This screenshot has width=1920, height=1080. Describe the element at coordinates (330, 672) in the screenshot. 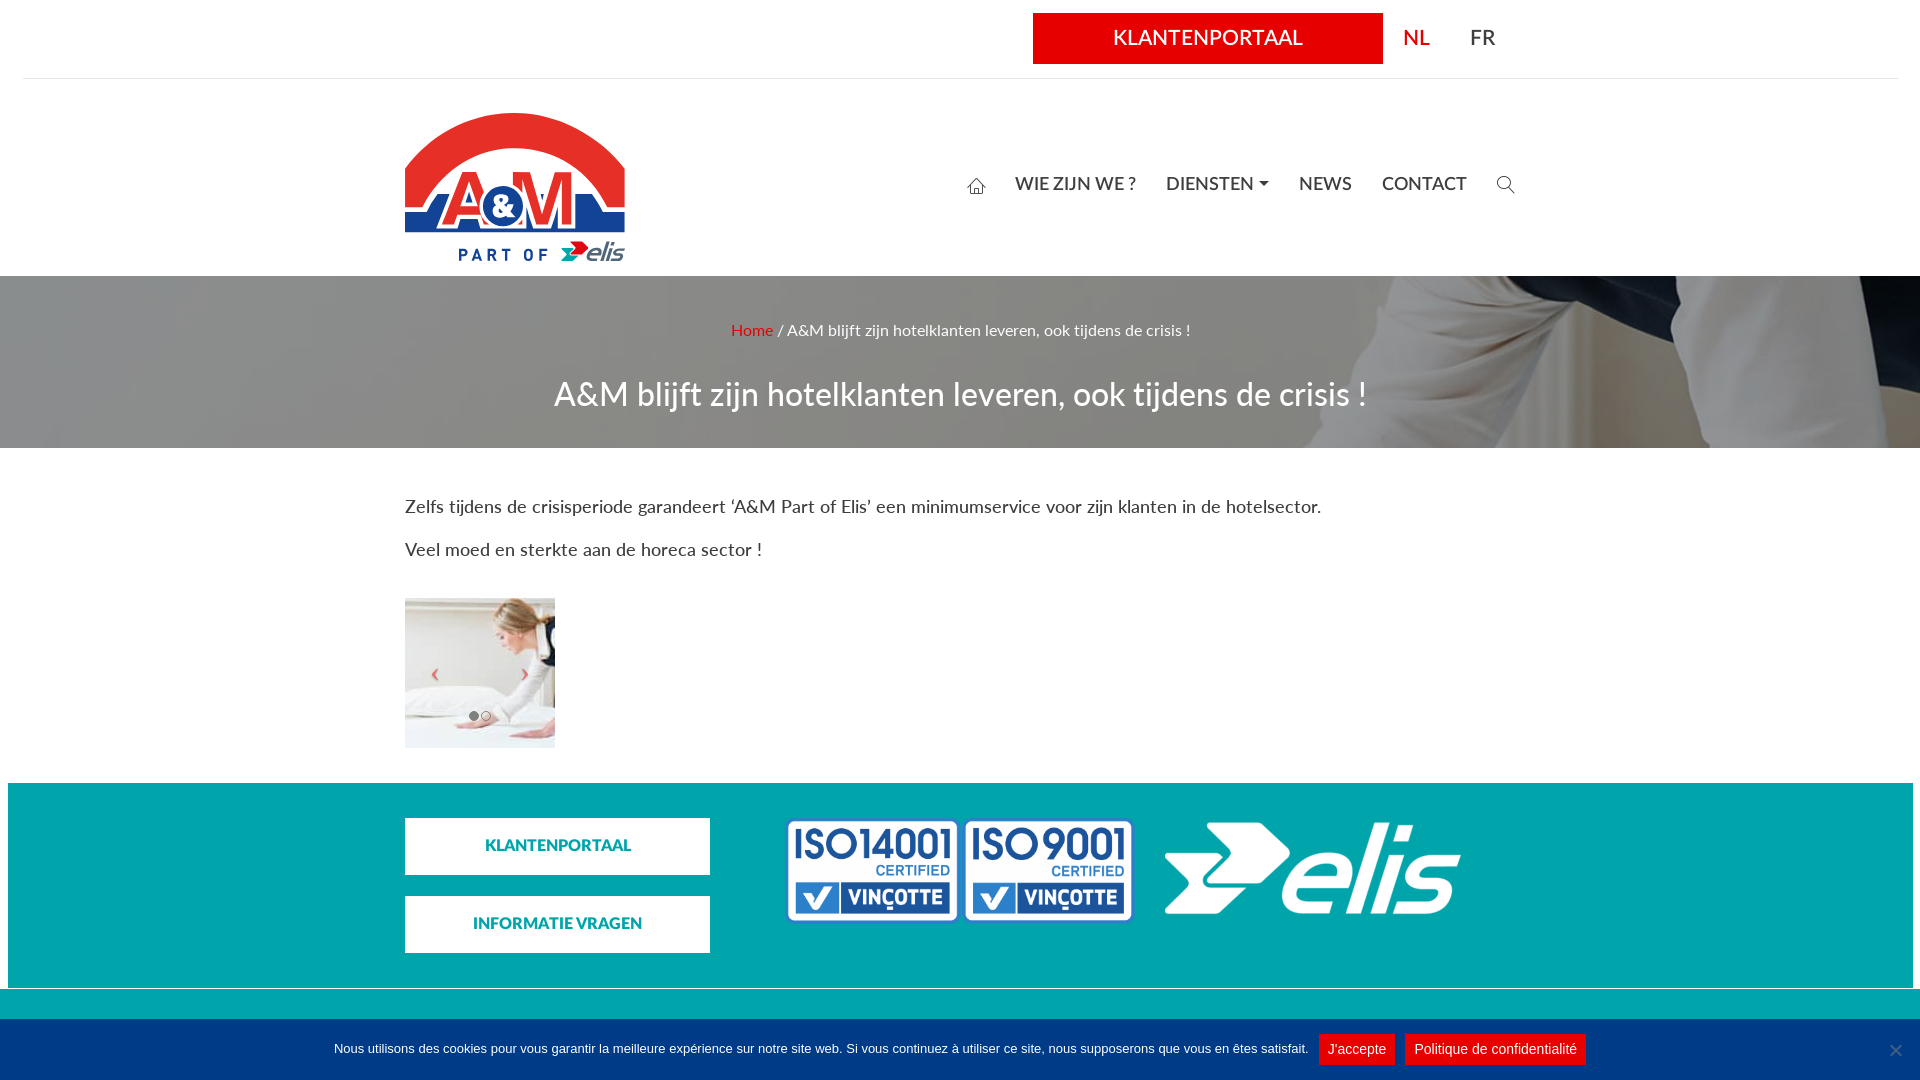

I see `4` at that location.